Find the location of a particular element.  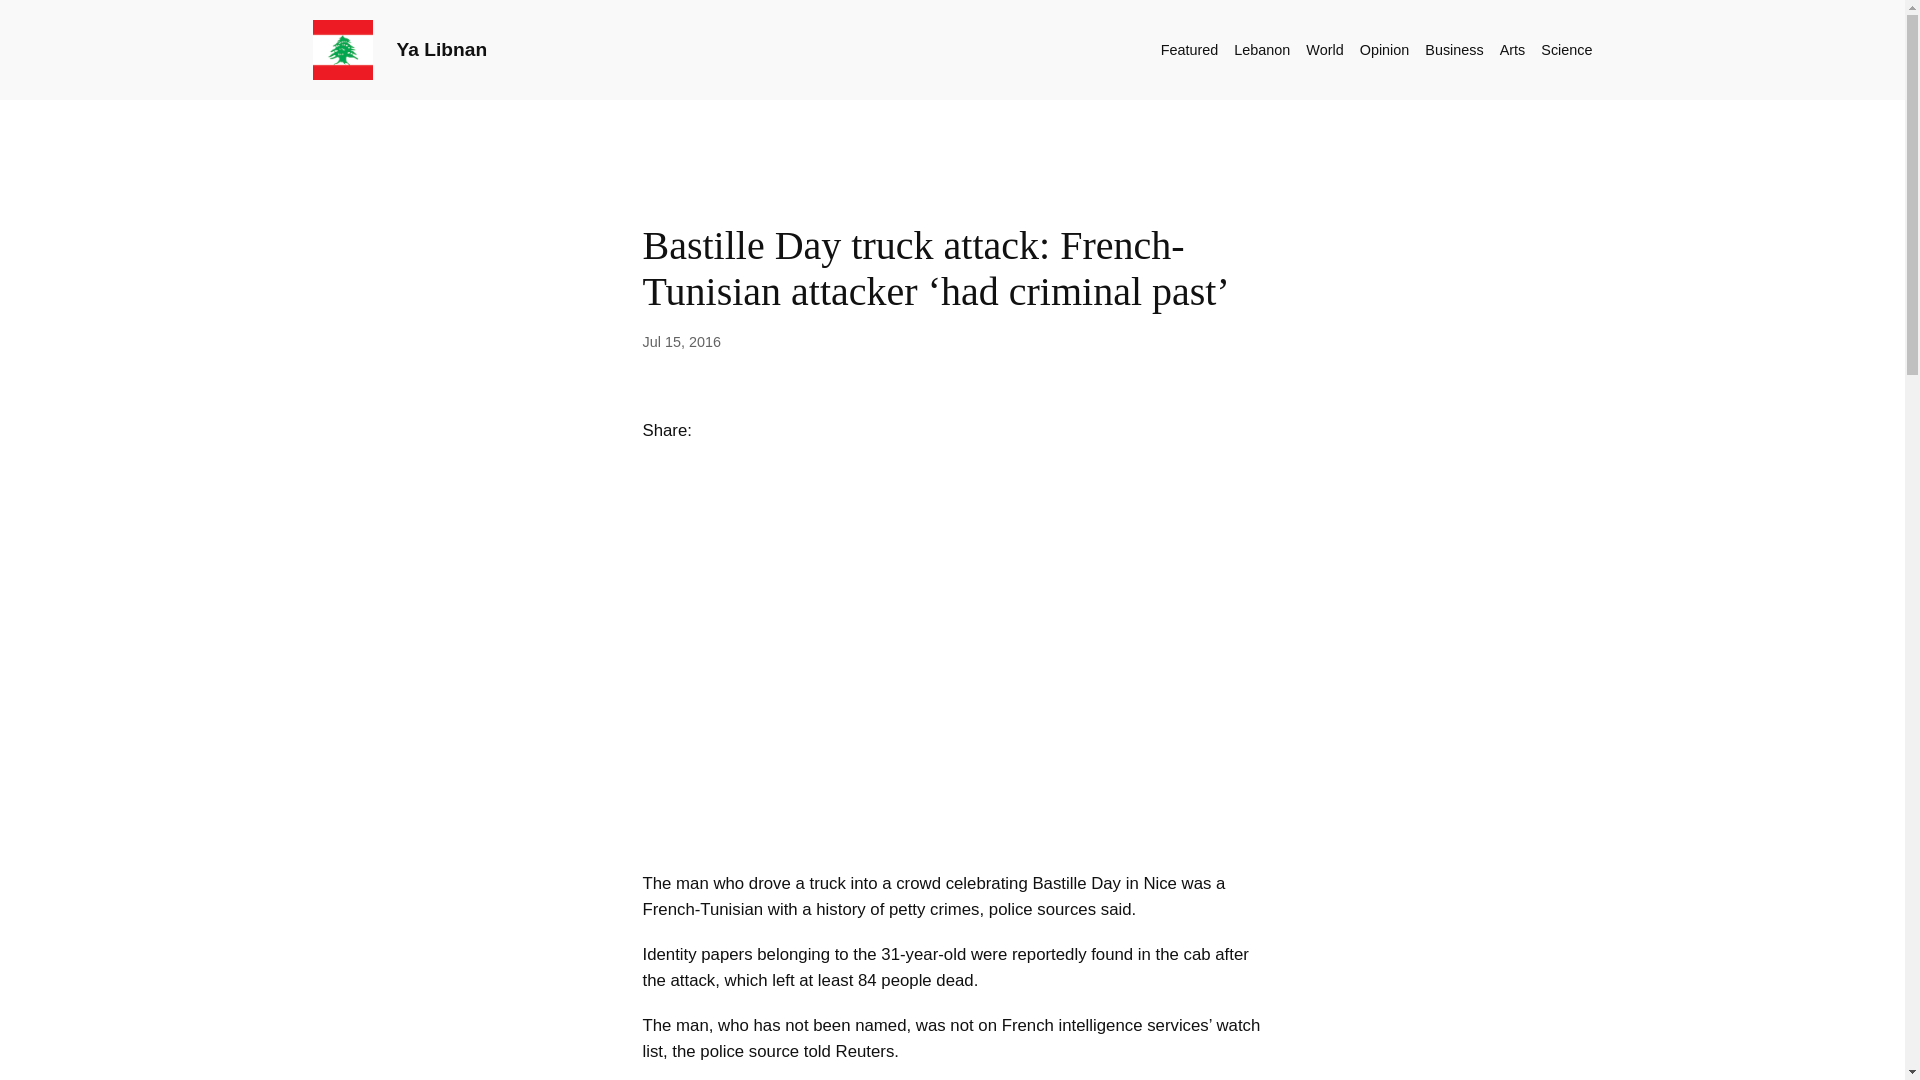

World is located at coordinates (1324, 49).